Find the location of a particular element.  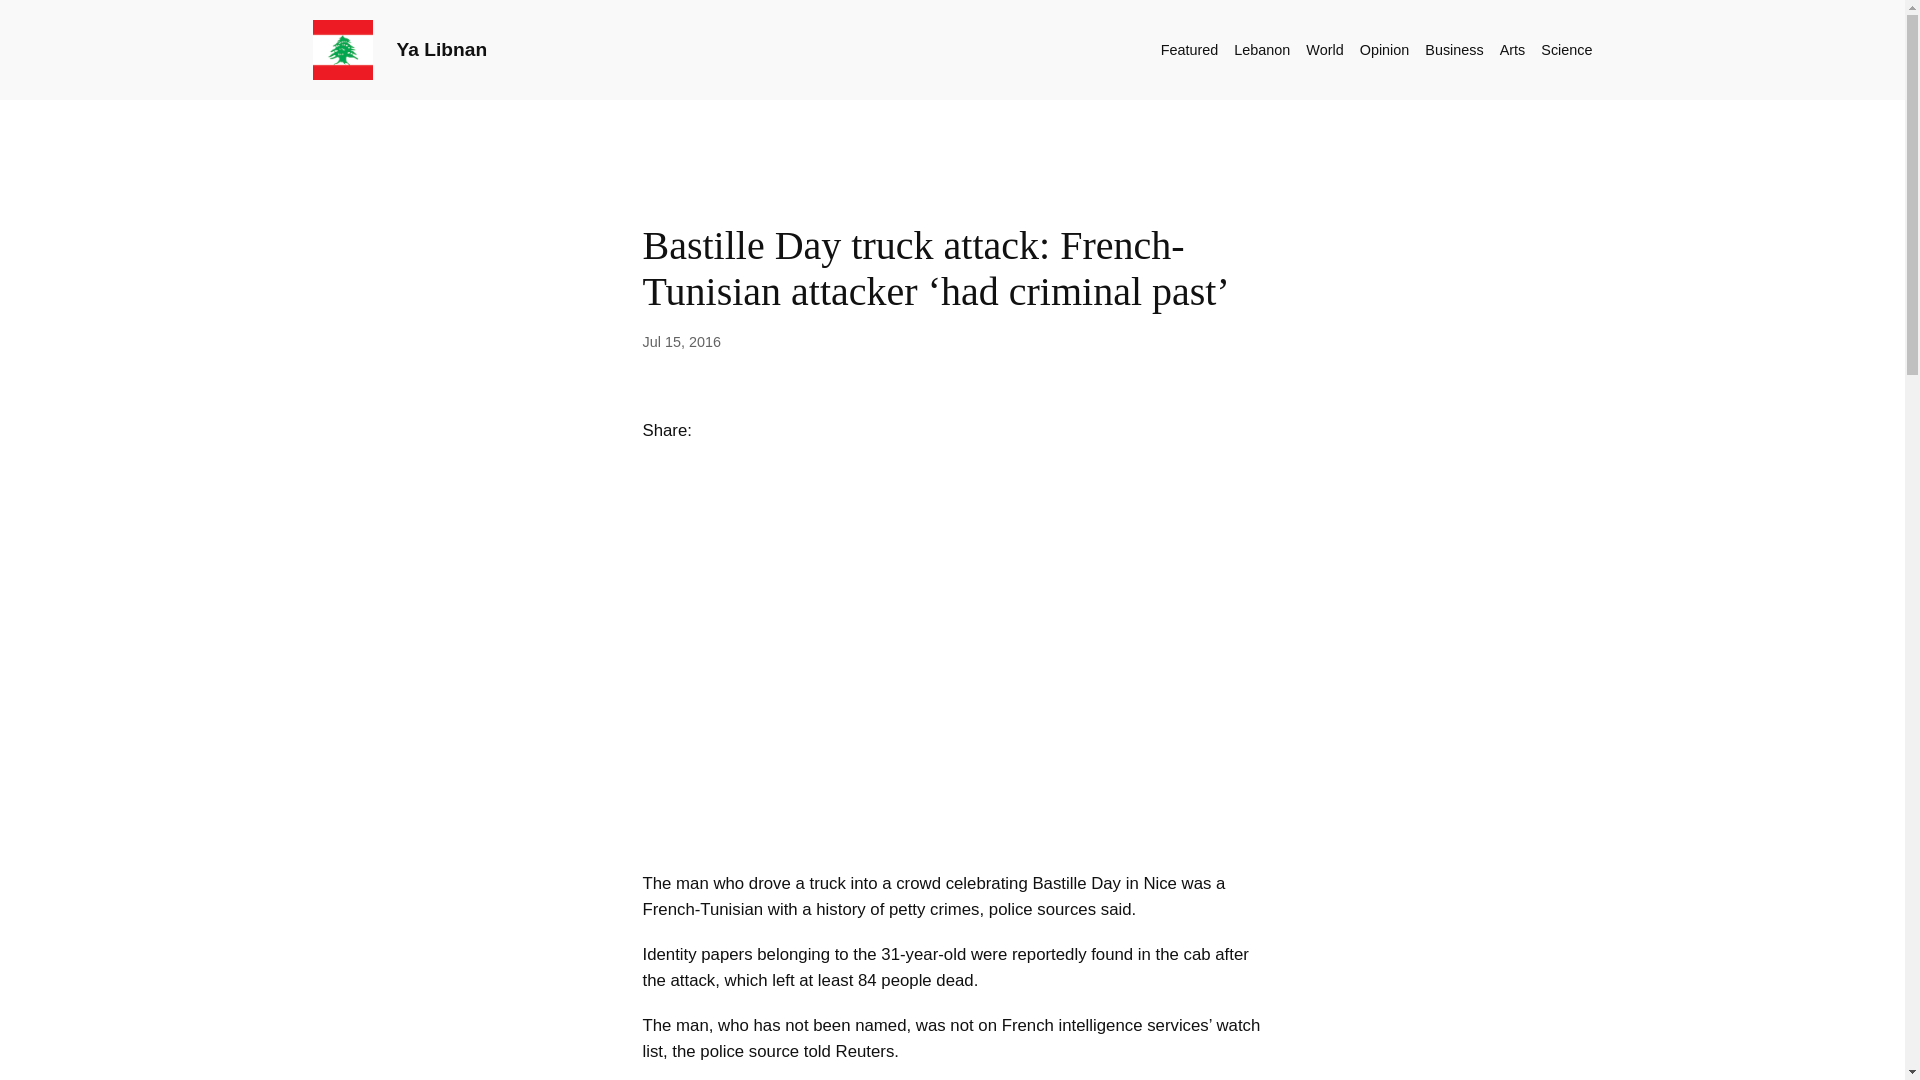

World is located at coordinates (1324, 49).